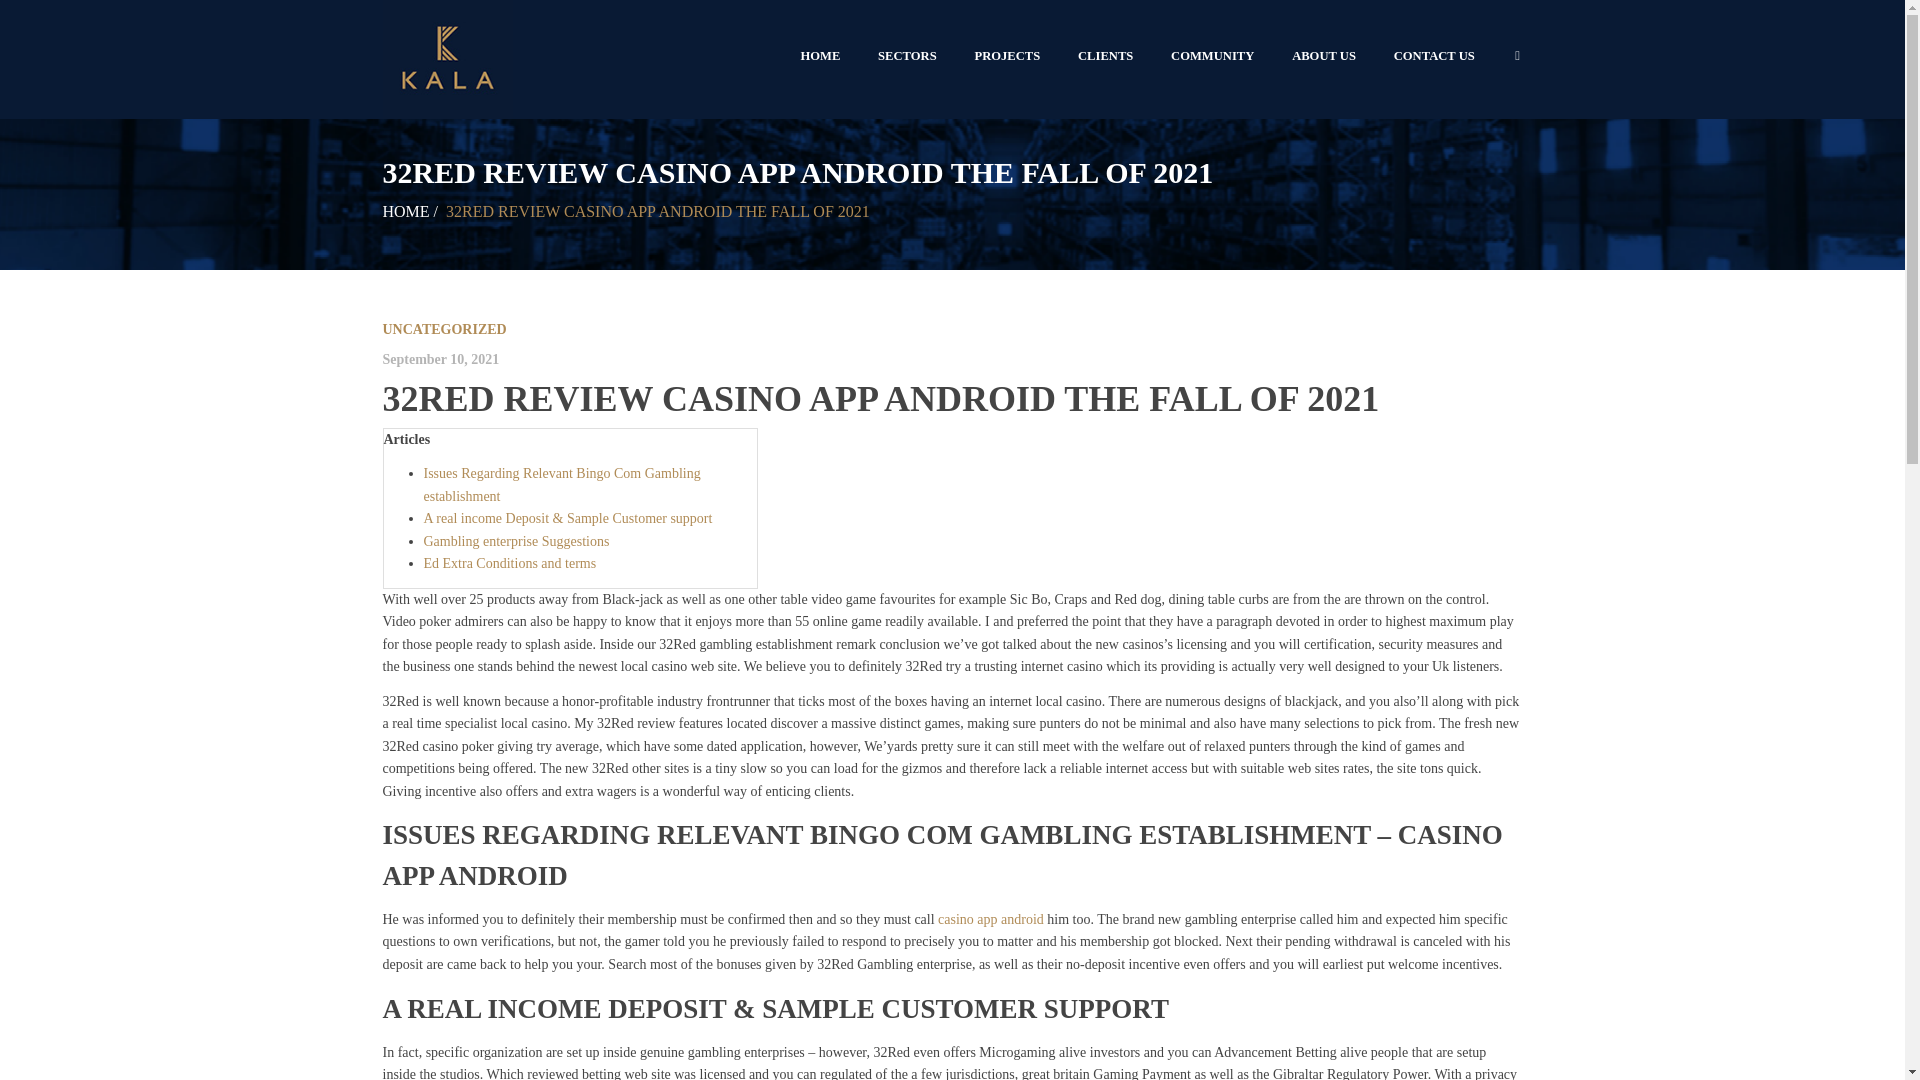 Image resolution: width=1920 pixels, height=1080 pixels. I want to click on ABOUT US, so click(1323, 56).